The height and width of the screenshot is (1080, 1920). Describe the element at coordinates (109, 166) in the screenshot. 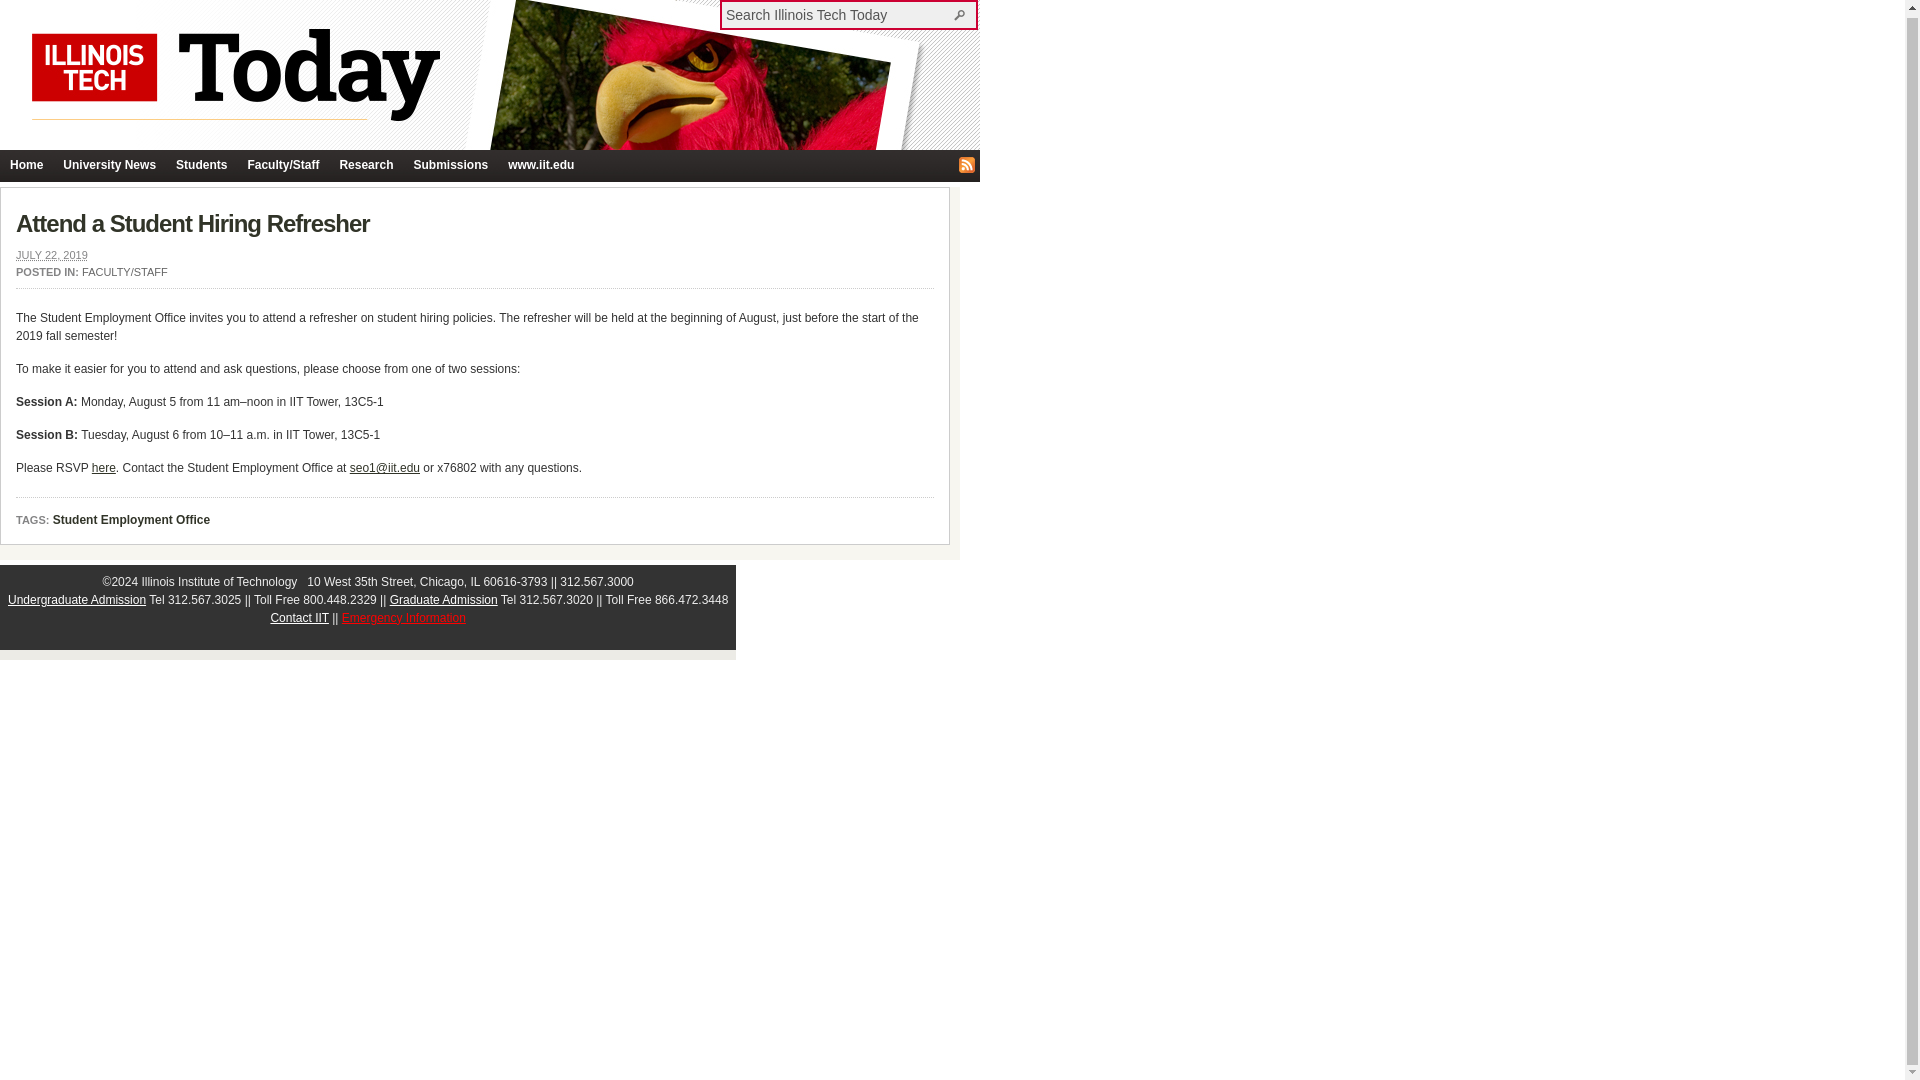

I see `University News` at that location.